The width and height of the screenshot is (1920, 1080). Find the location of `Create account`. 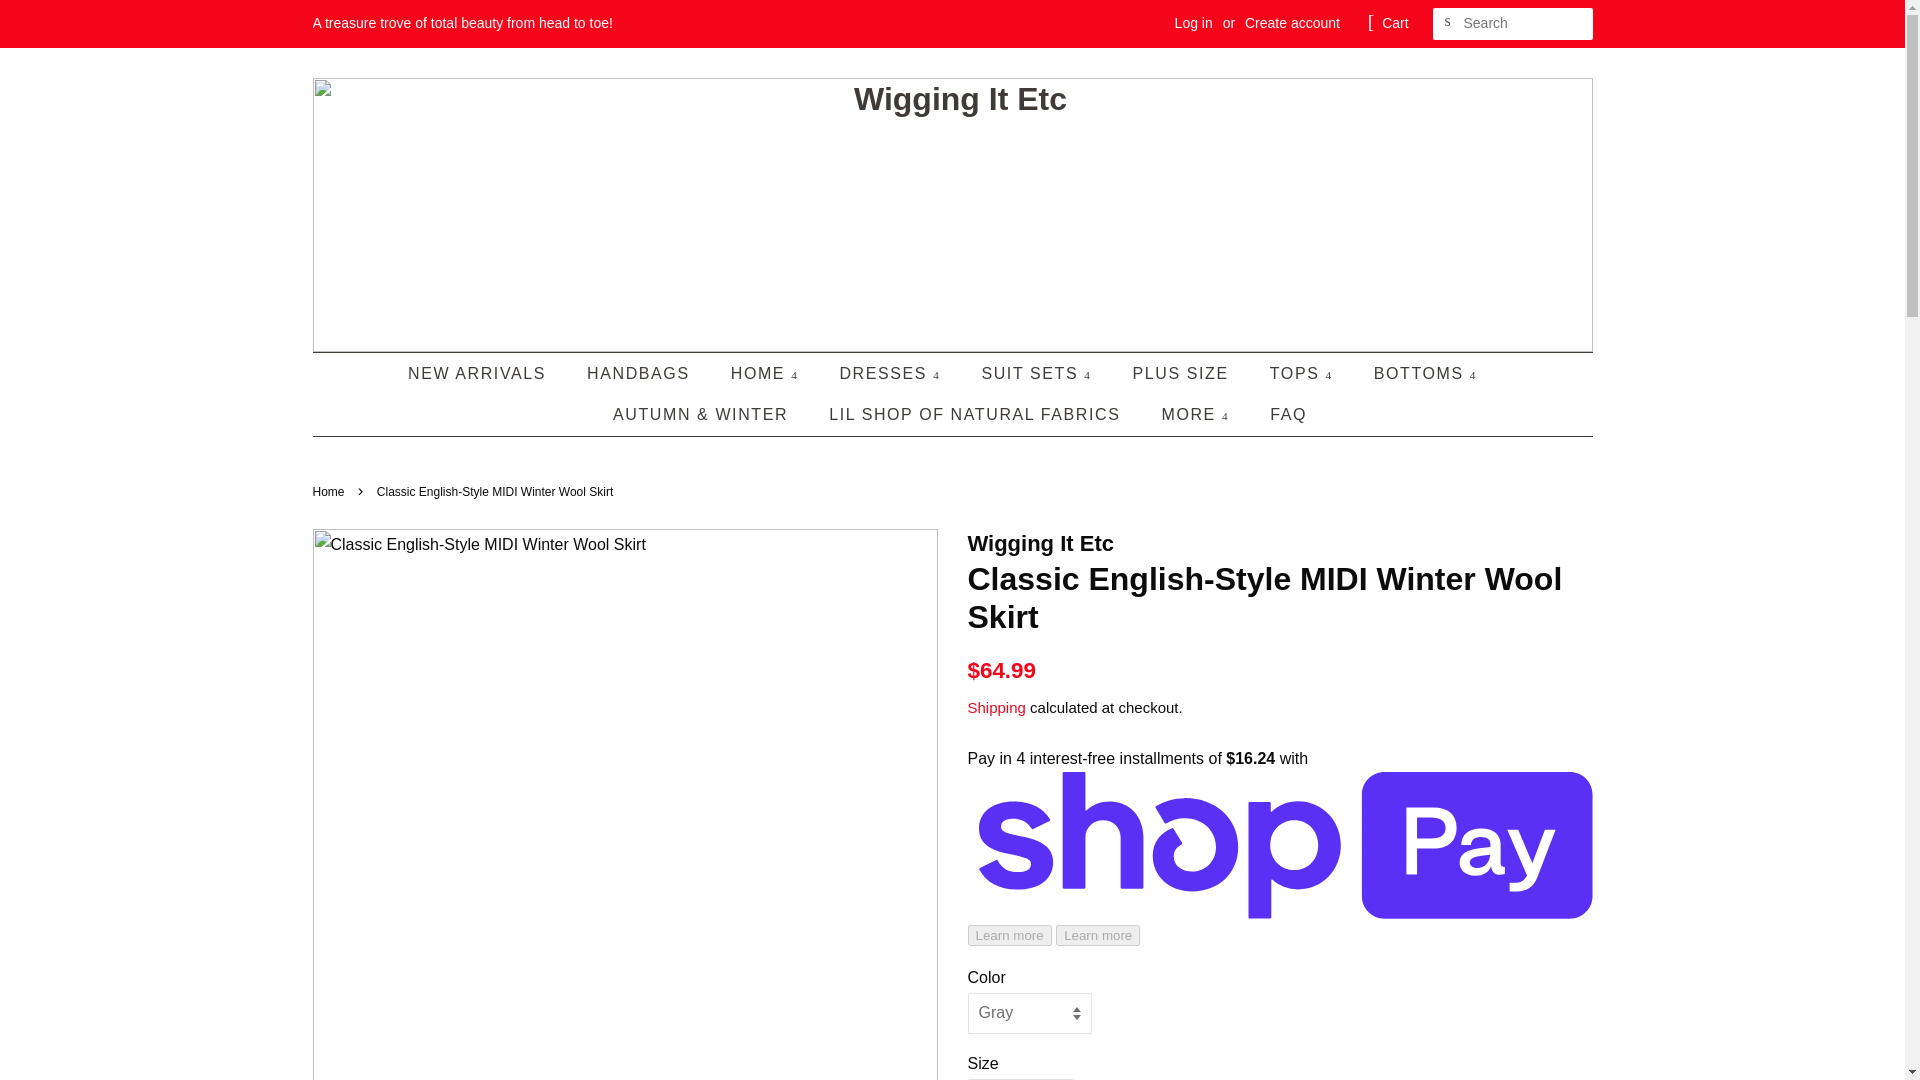

Create account is located at coordinates (1292, 23).